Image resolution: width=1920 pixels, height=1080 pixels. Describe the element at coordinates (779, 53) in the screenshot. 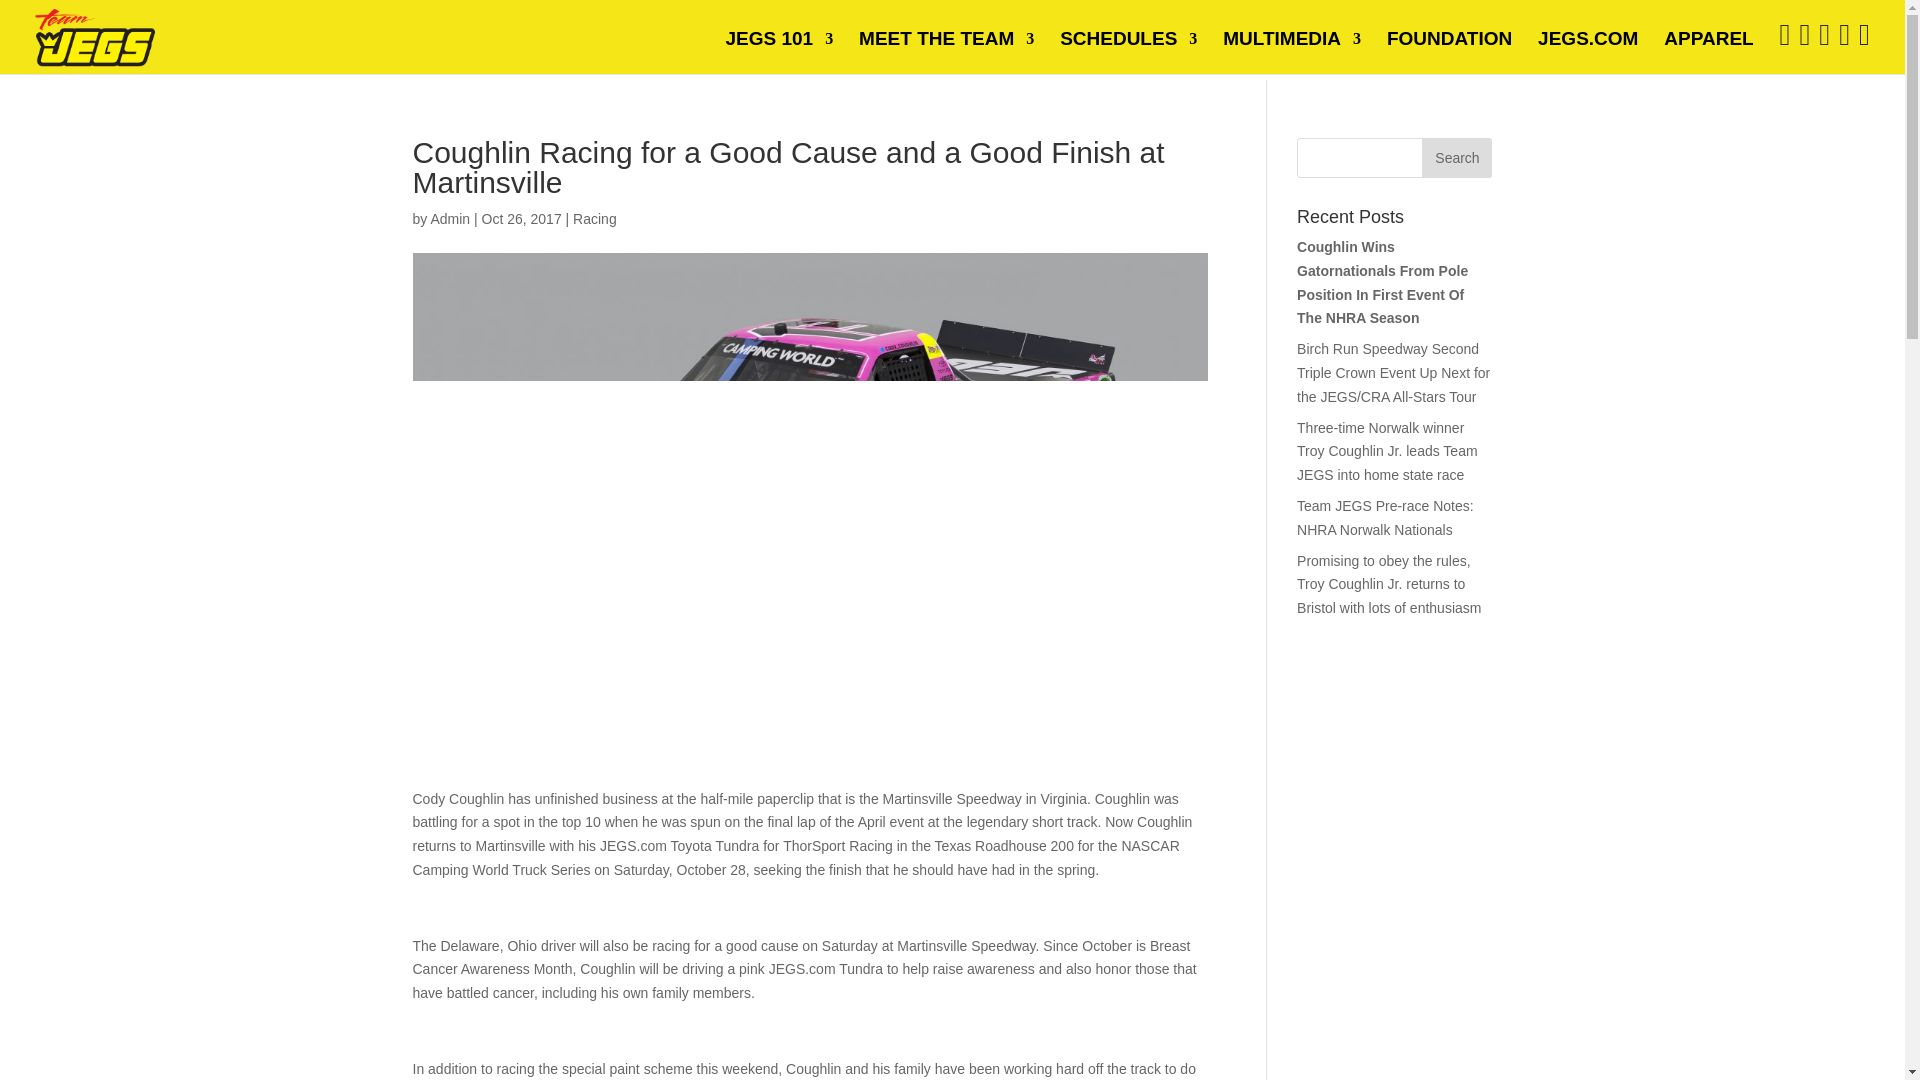

I see `JEGS 101` at that location.